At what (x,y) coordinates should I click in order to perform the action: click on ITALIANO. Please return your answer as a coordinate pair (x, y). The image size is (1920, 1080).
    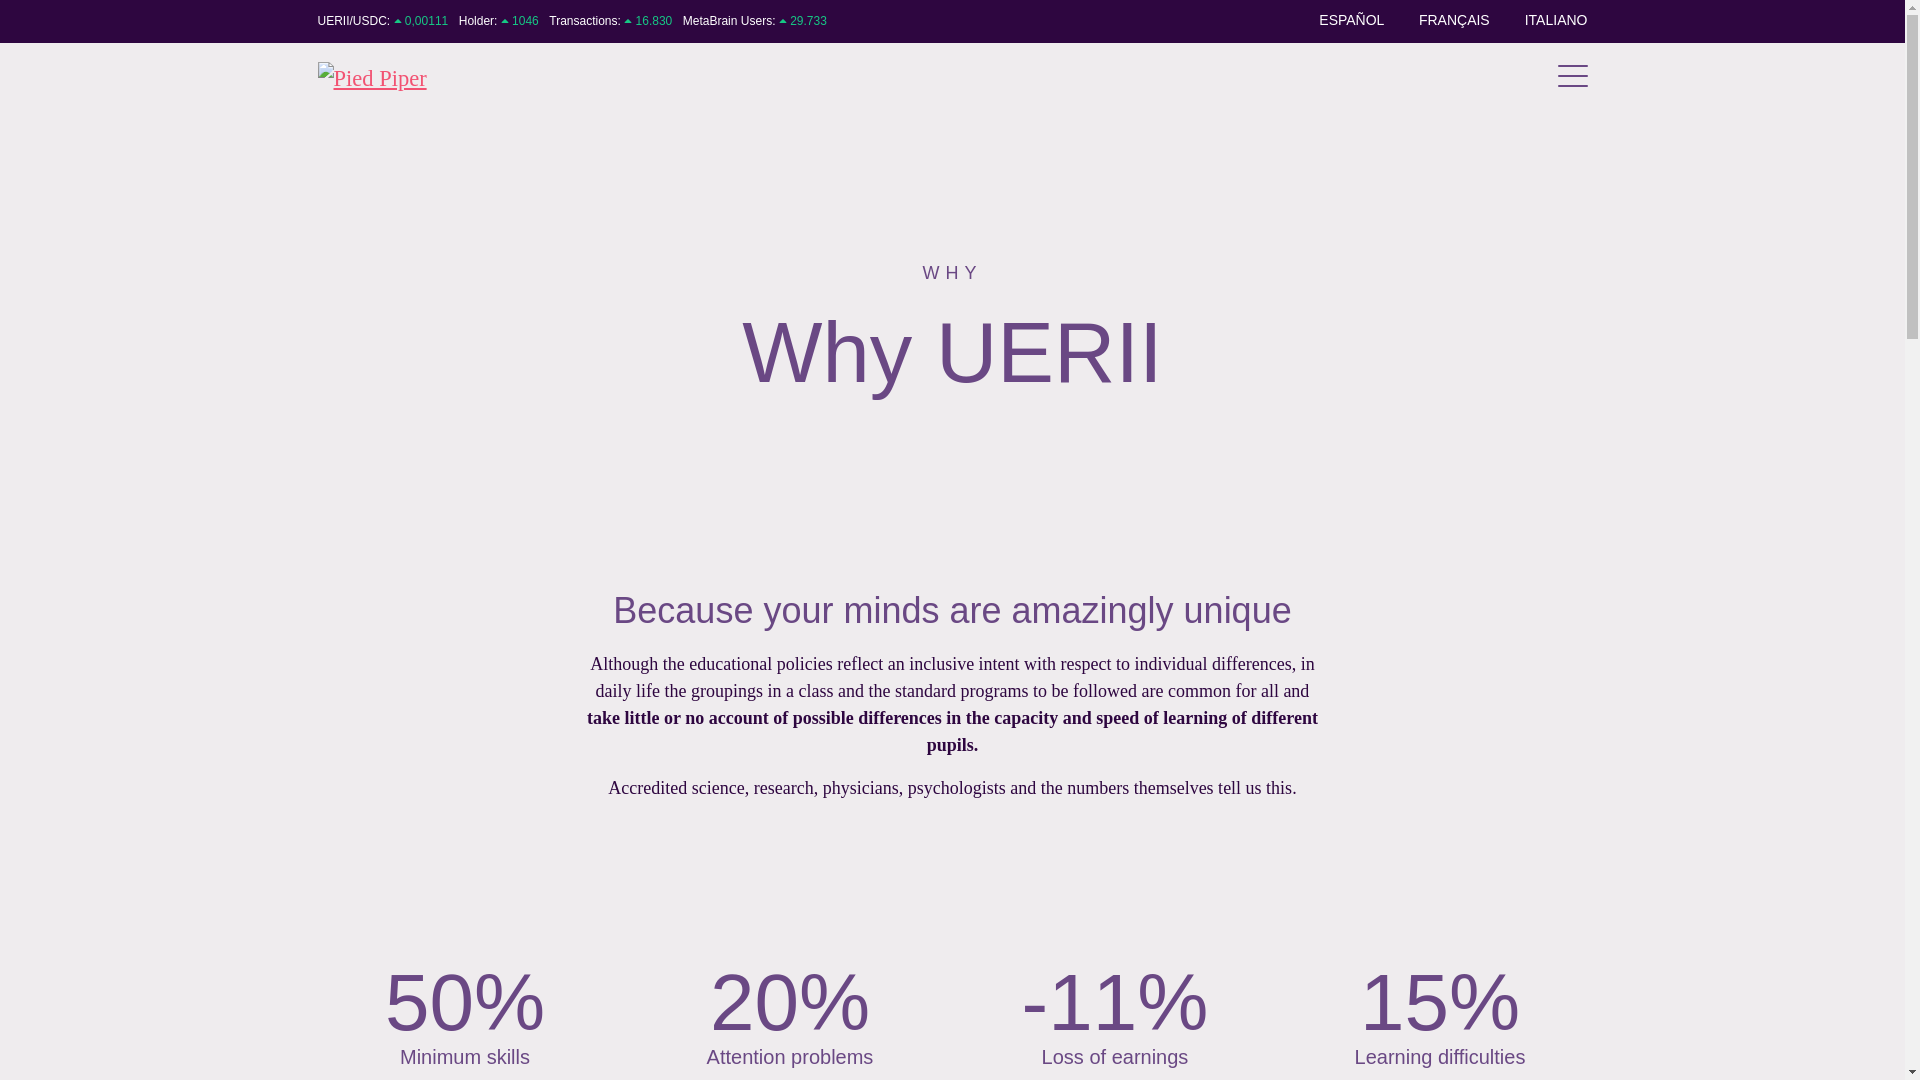
    Looking at the image, I should click on (1556, 20).